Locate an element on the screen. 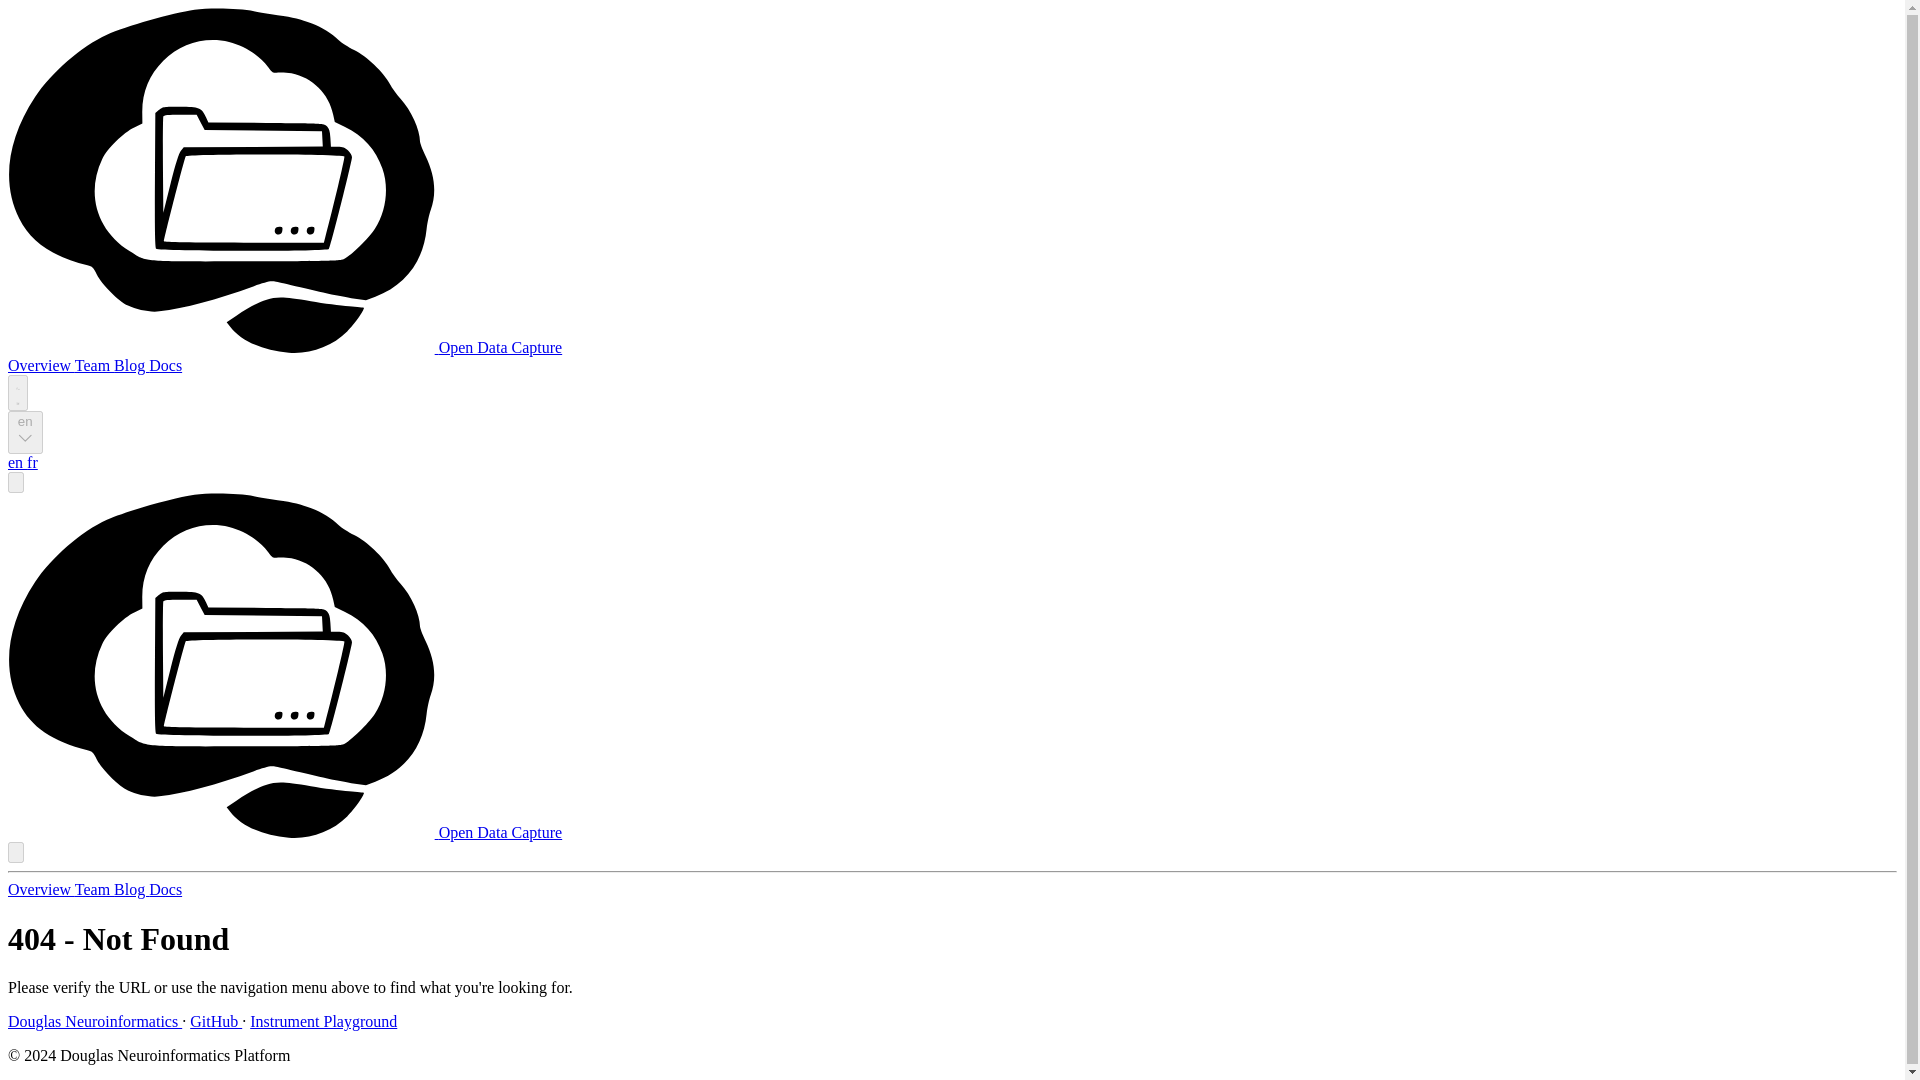  Team is located at coordinates (94, 889).